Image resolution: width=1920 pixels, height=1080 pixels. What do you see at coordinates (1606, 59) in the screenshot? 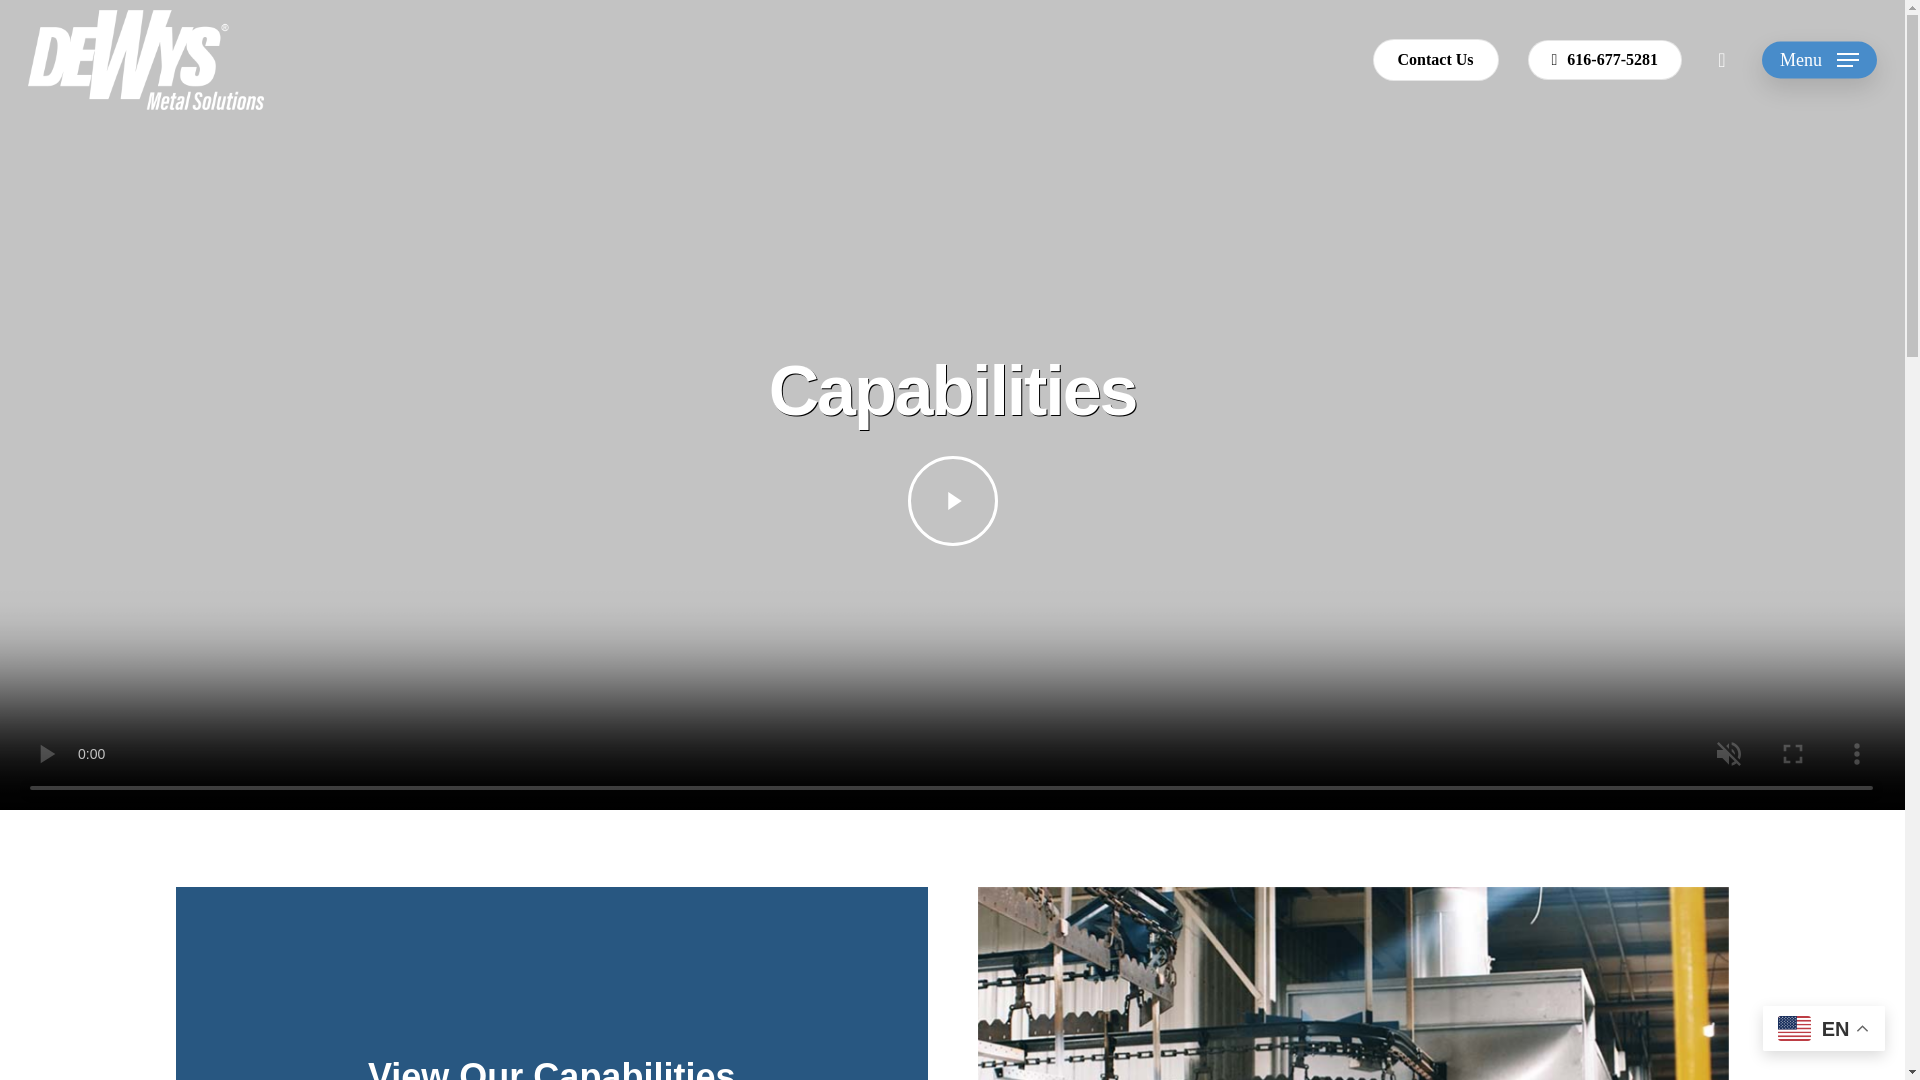
I see `616-677-5281` at bounding box center [1606, 59].